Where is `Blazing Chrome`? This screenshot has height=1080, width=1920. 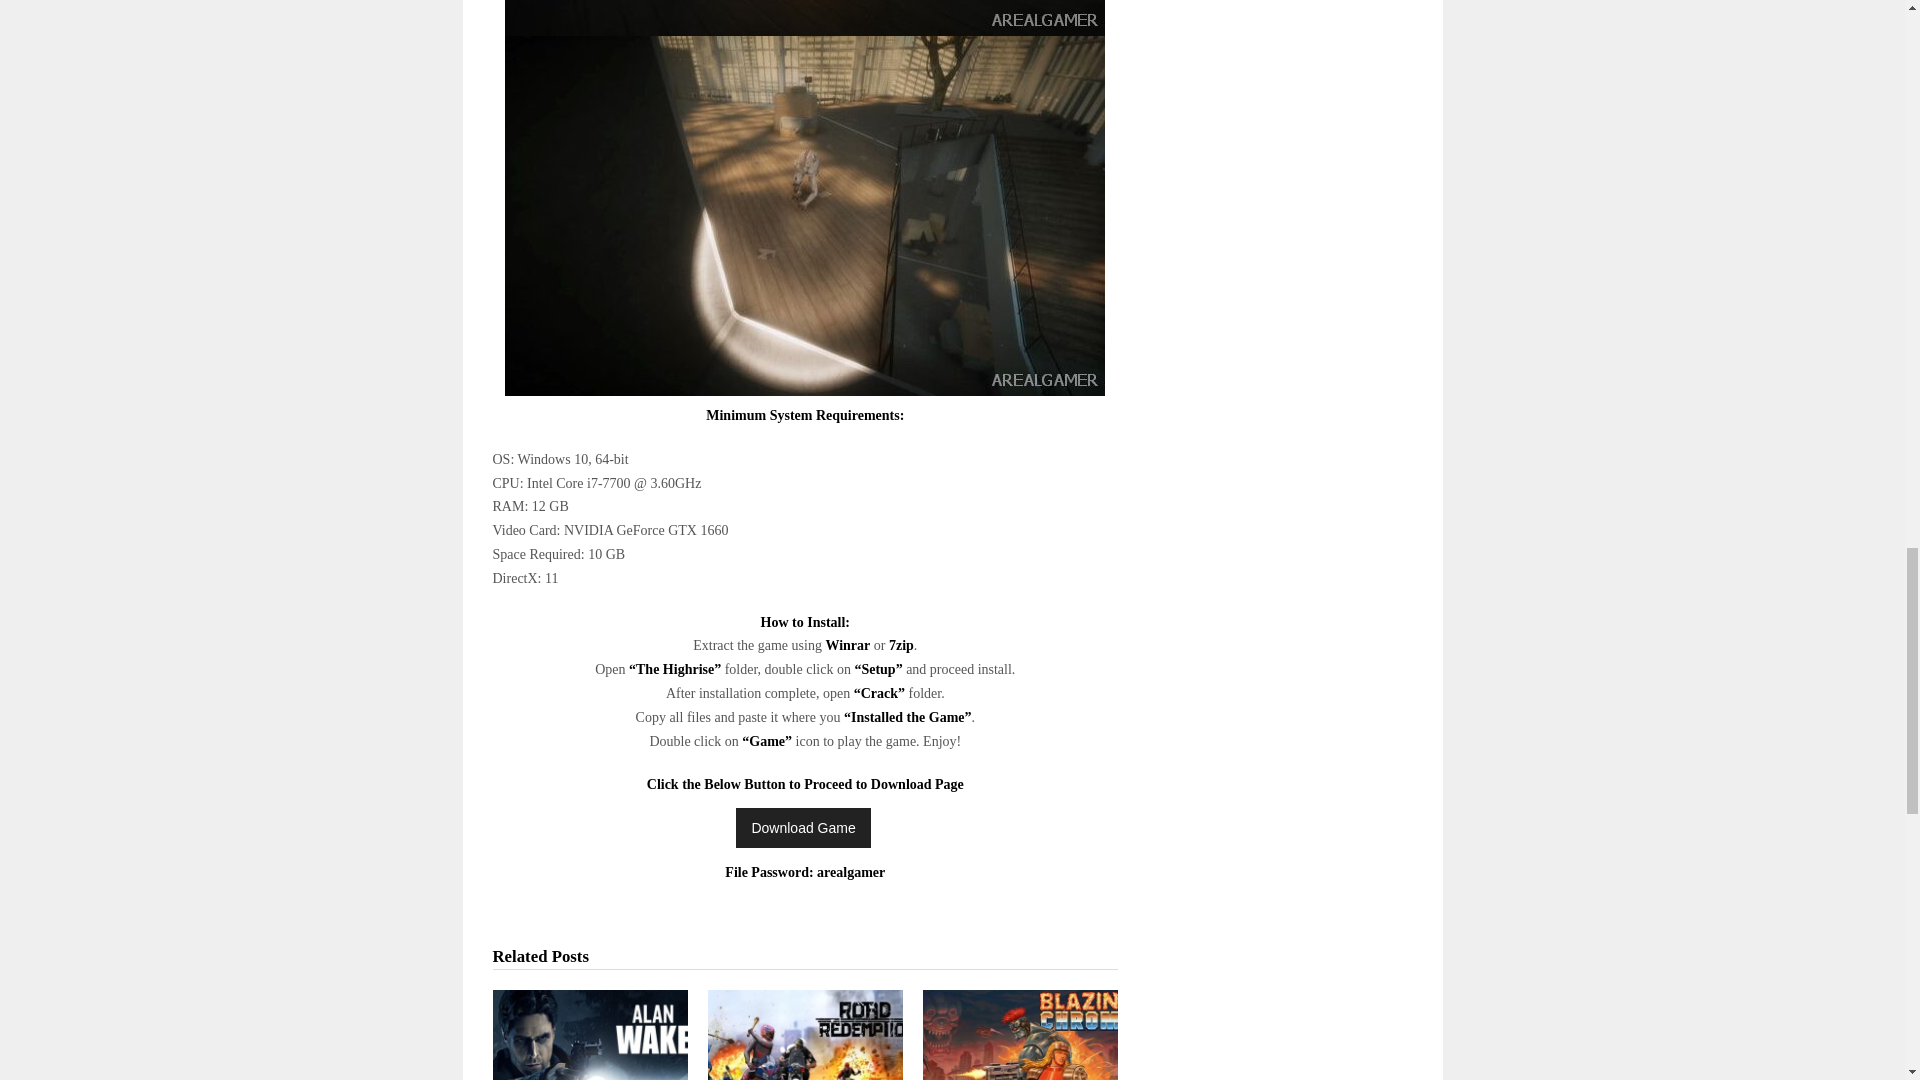 Blazing Chrome is located at coordinates (1020, 1035).